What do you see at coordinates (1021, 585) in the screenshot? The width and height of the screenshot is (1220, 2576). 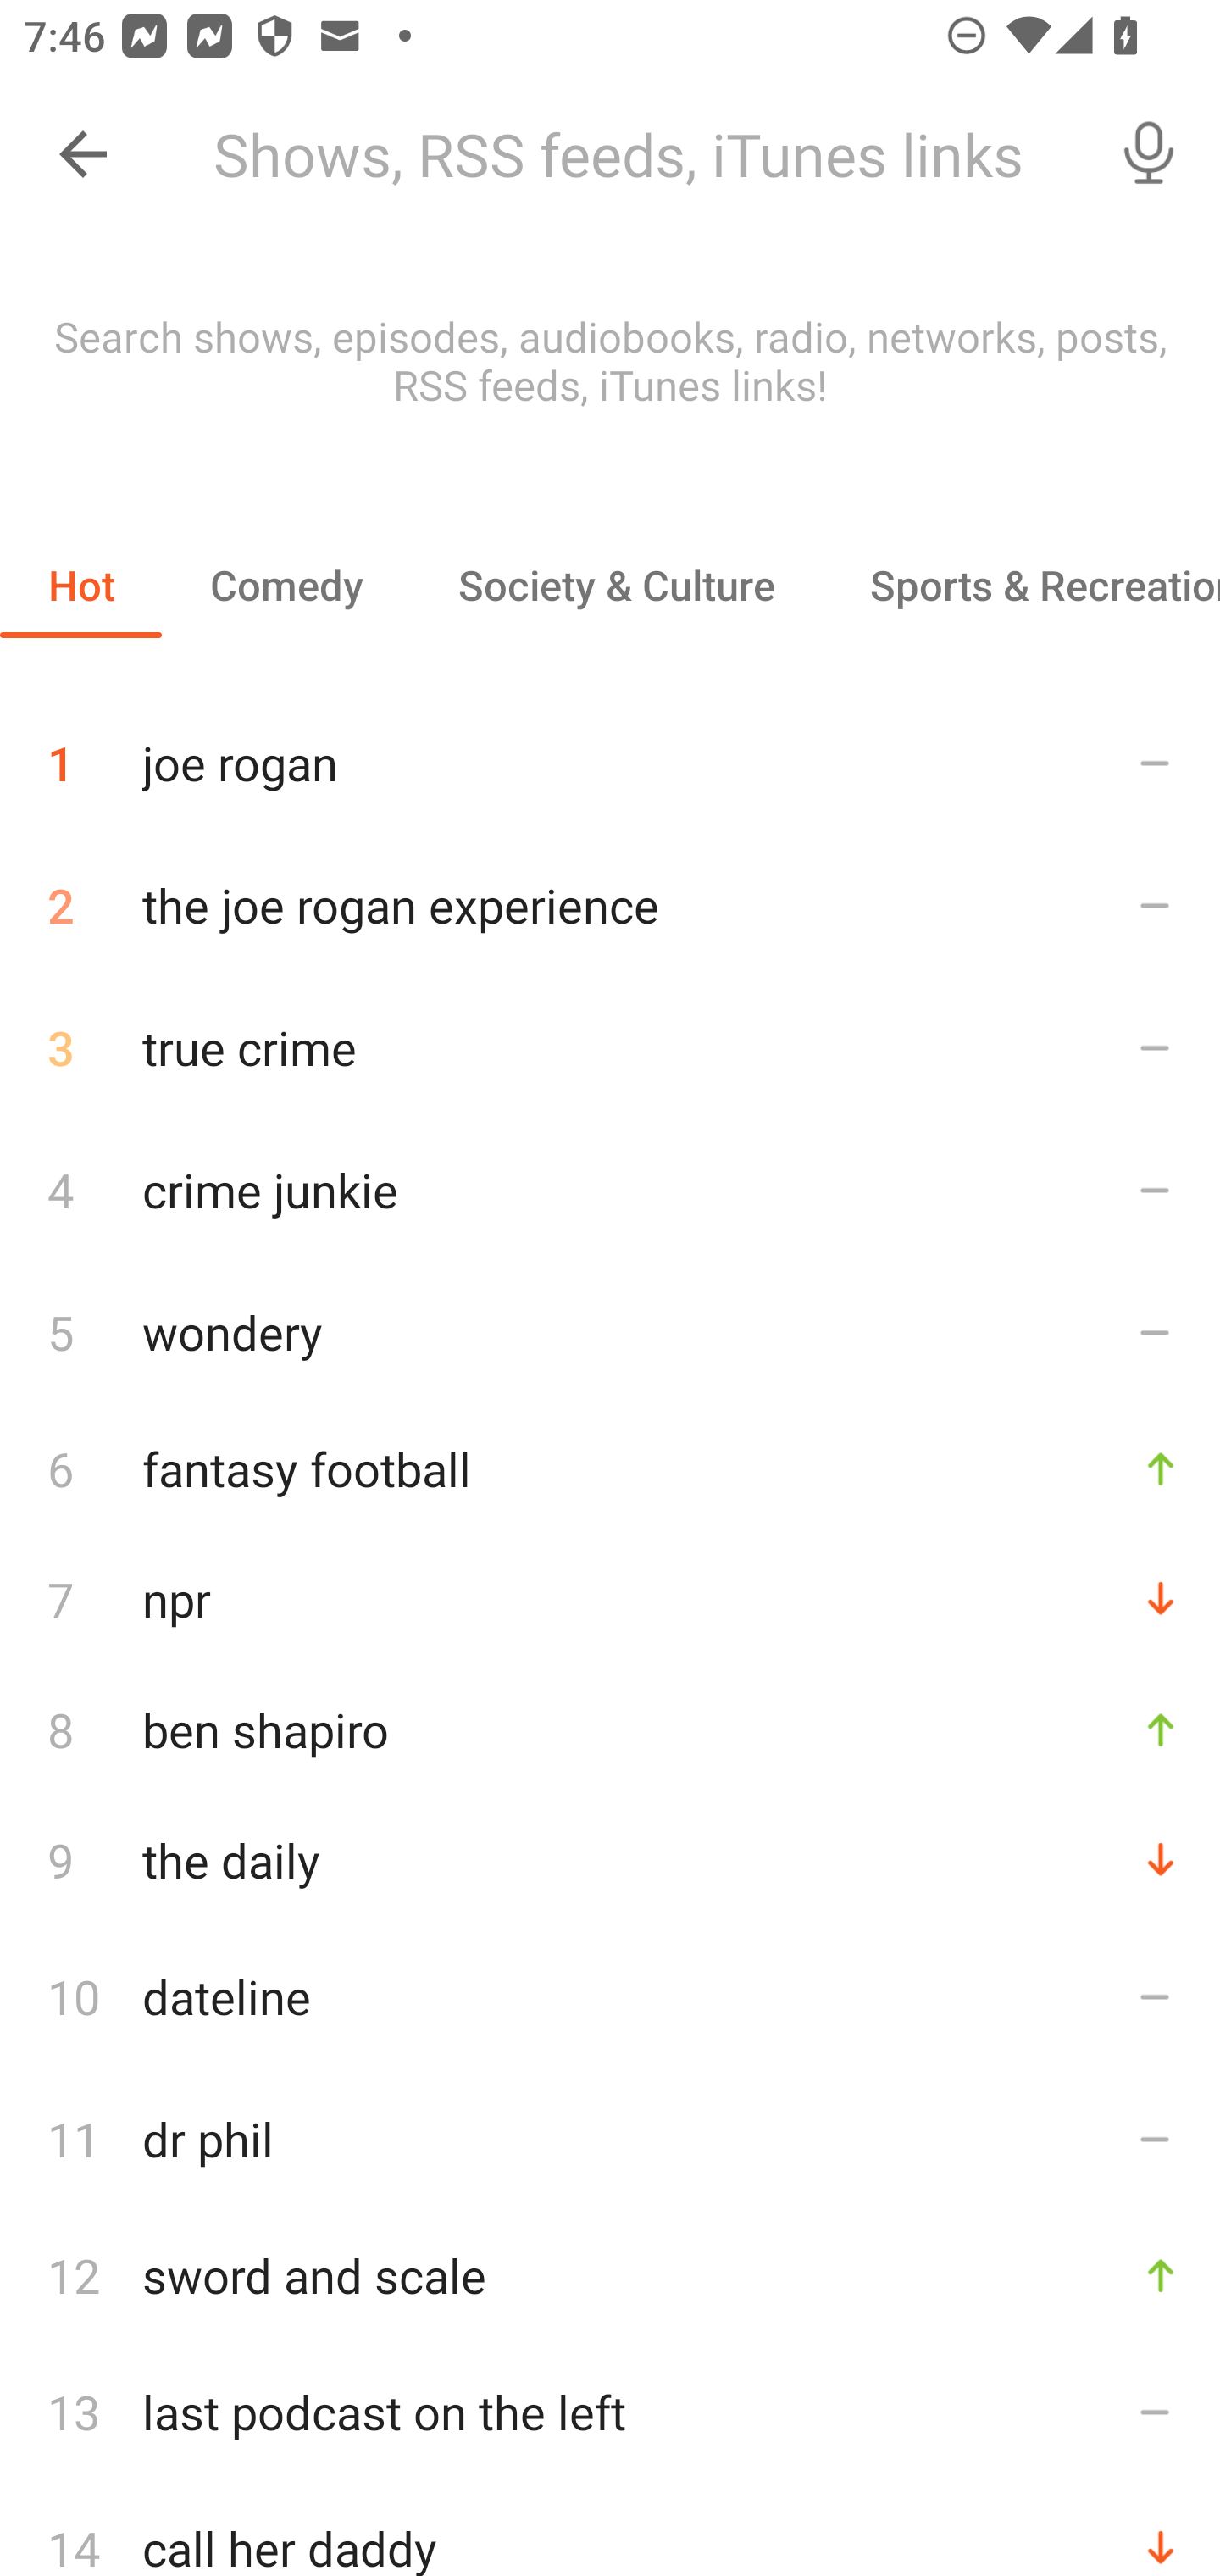 I see `Sports & Recreation` at bounding box center [1021, 585].